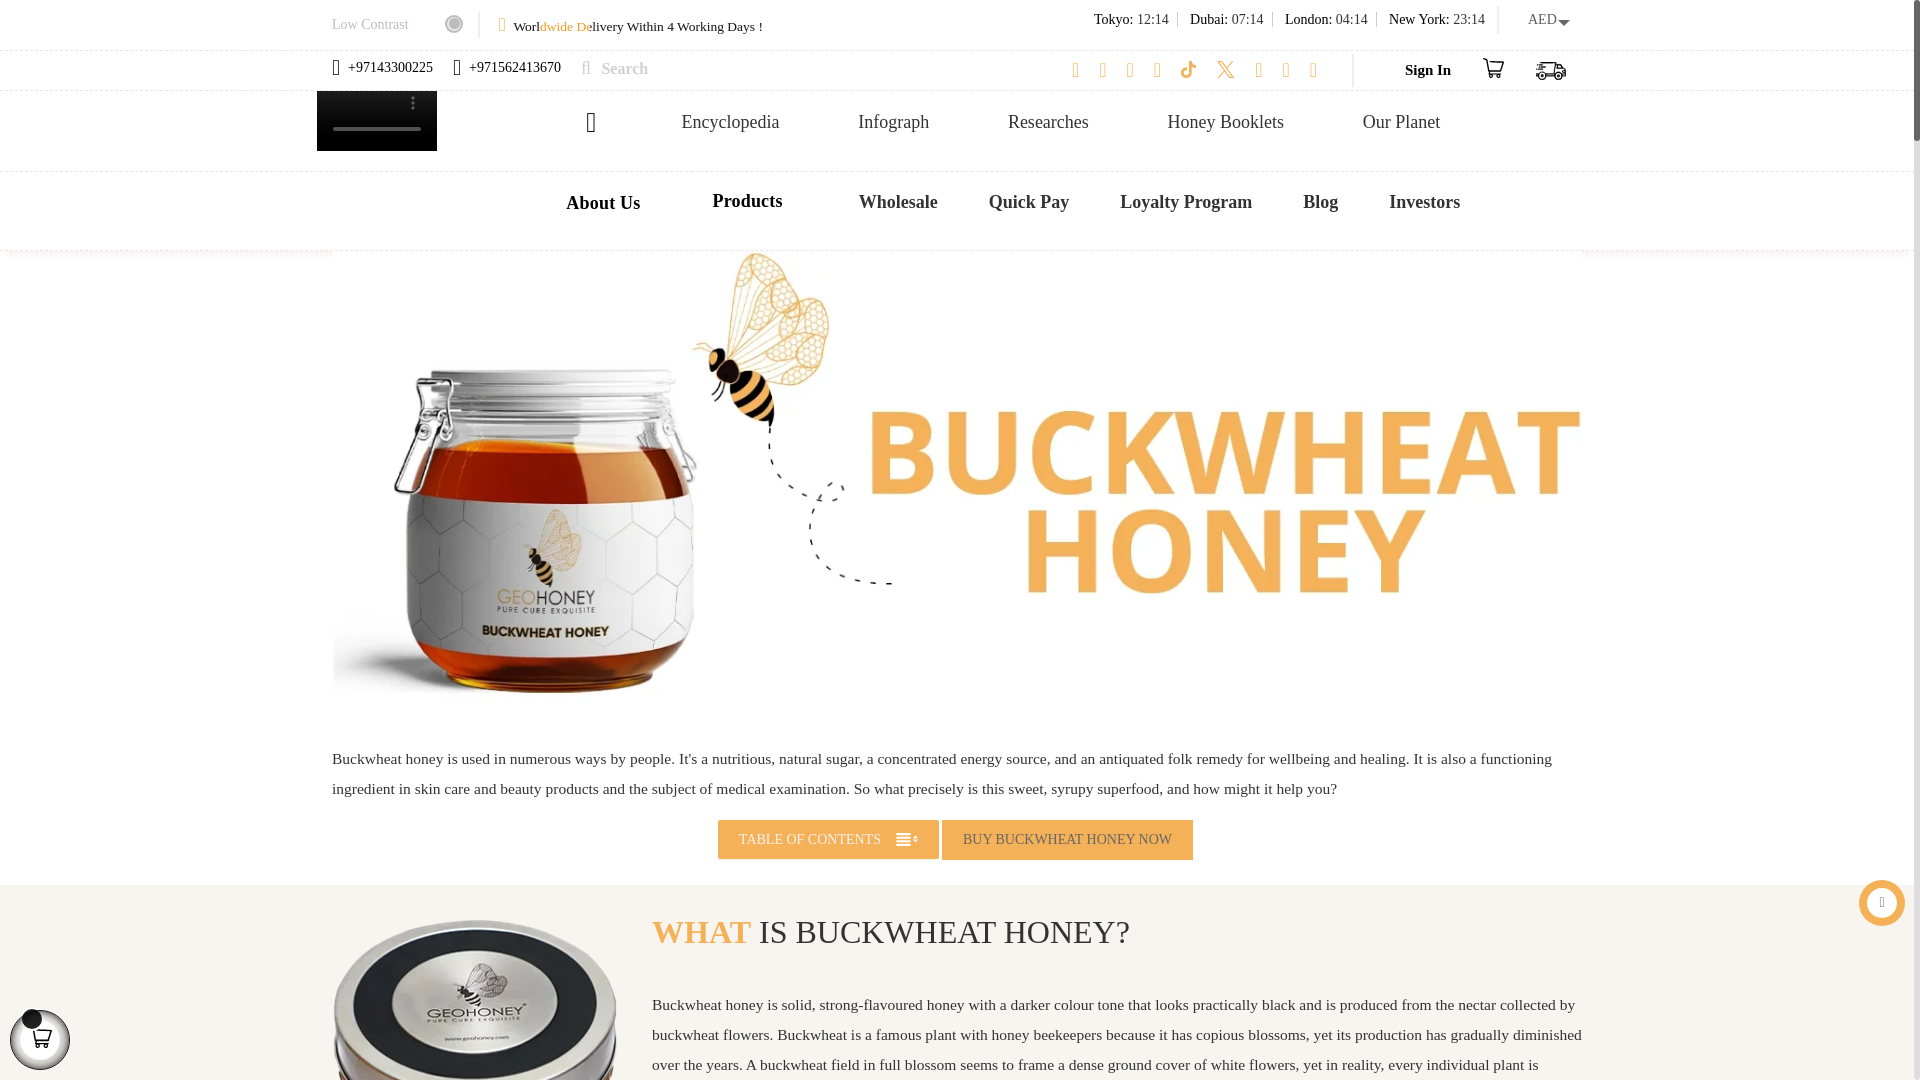 This screenshot has width=1920, height=1080. I want to click on Loyalty Program, so click(1185, 202).